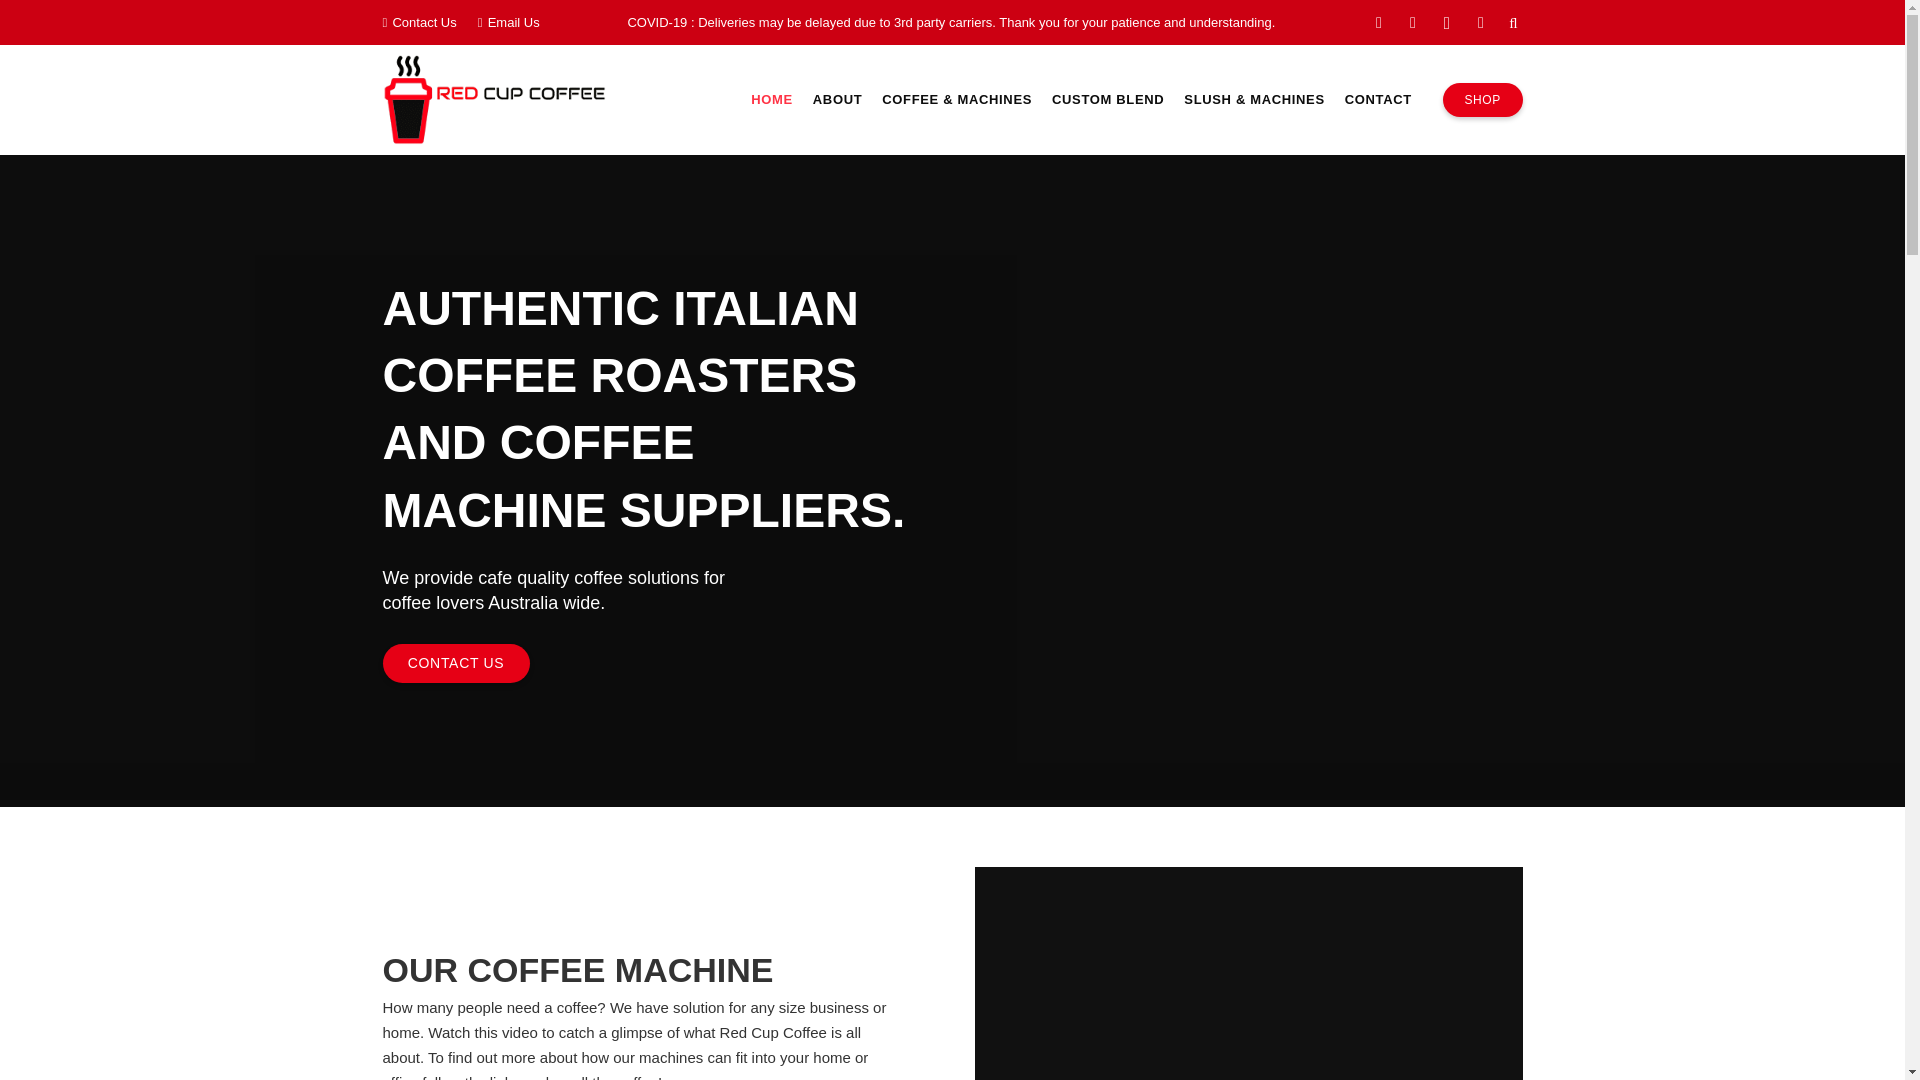  What do you see at coordinates (508, 22) in the screenshot?
I see `Email Us` at bounding box center [508, 22].